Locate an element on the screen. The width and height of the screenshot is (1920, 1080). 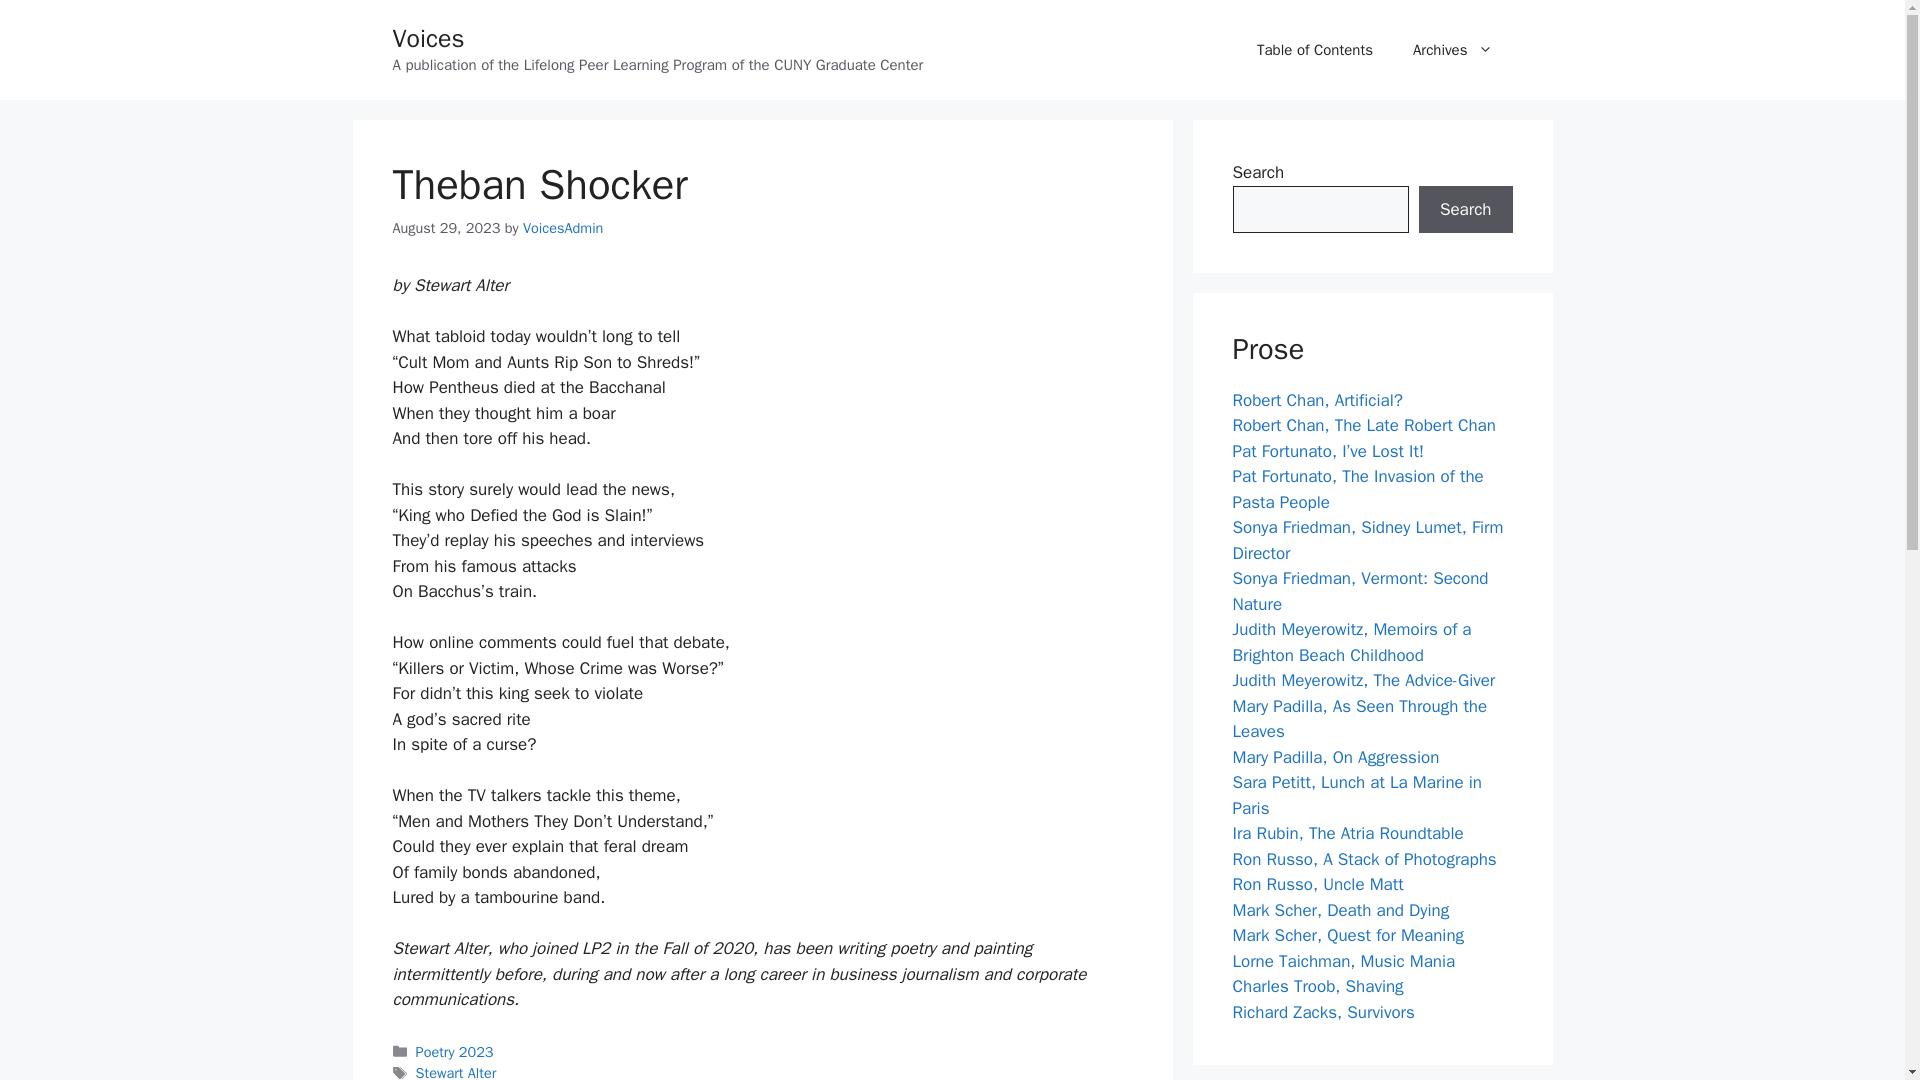
Mark Scher, Death and Dying is located at coordinates (1340, 910).